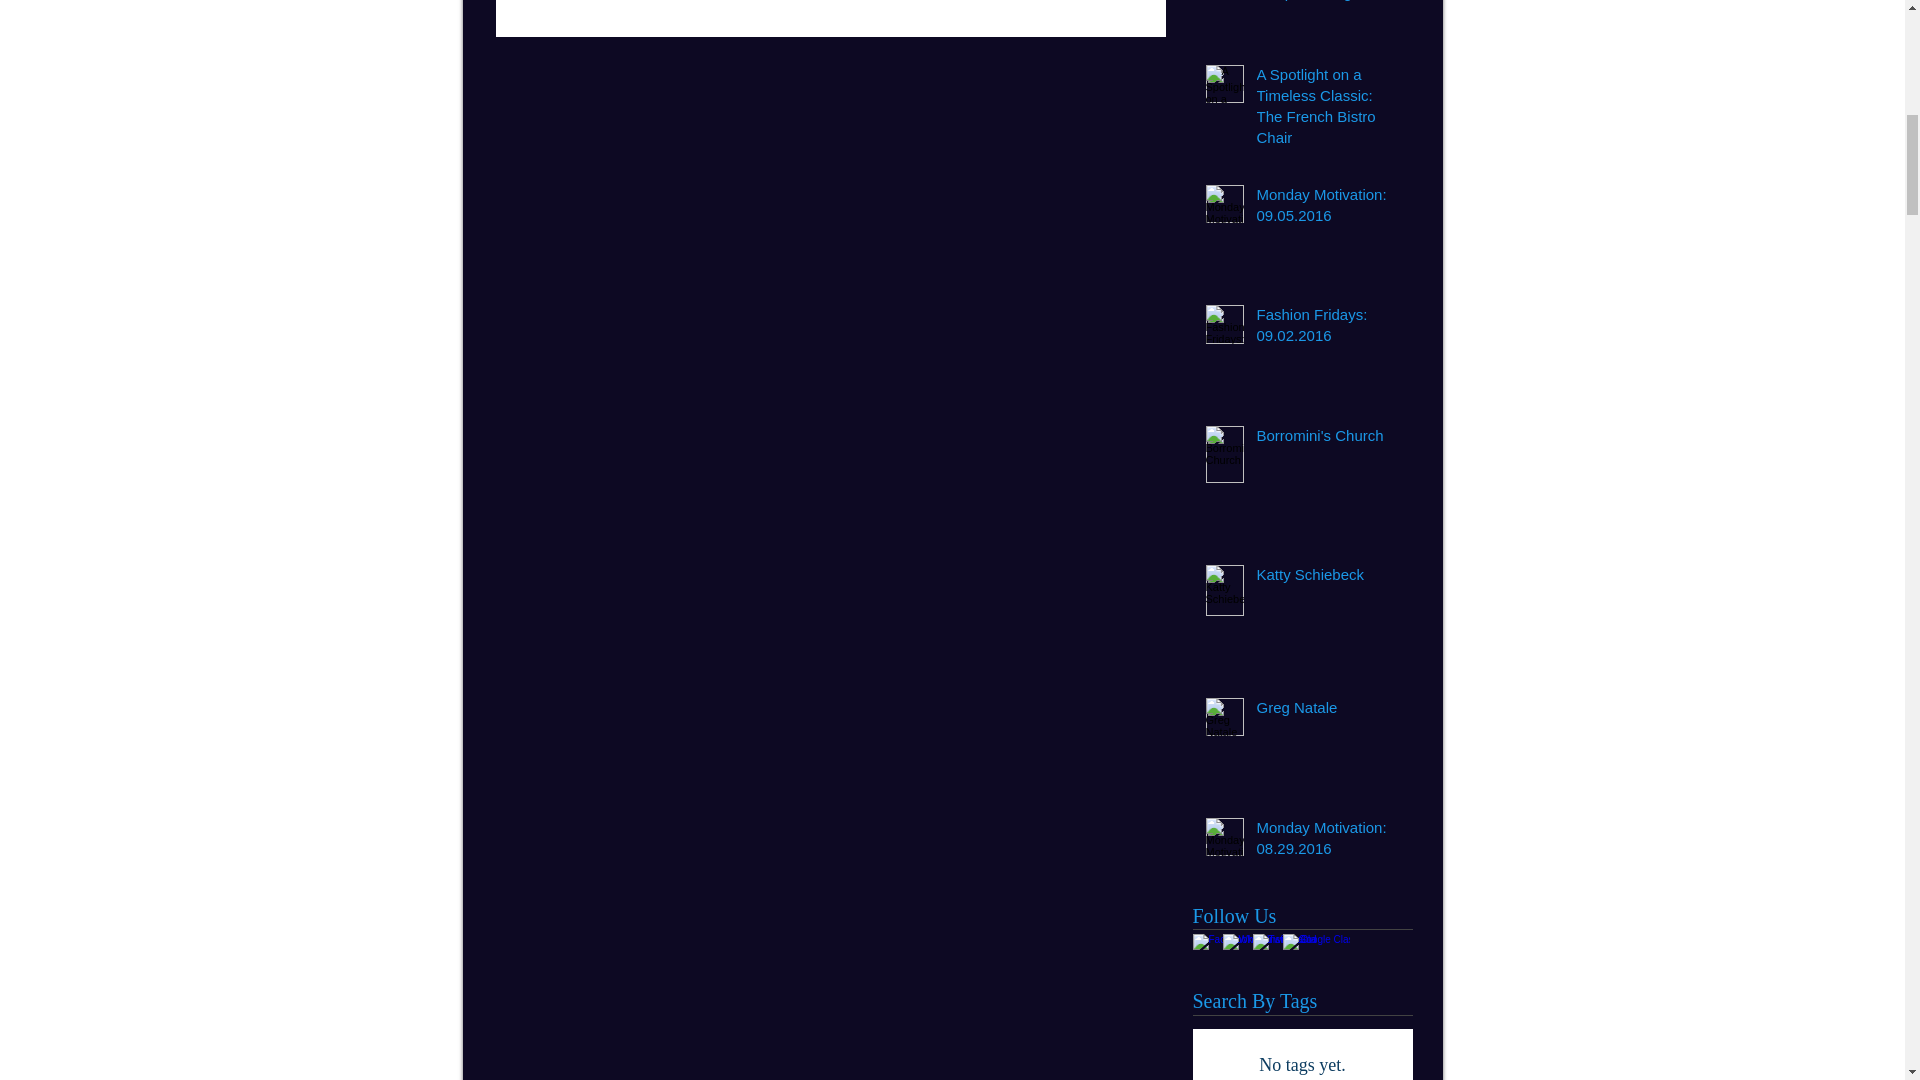 The image size is (1920, 1080). What do you see at coordinates (1327, 439) in the screenshot?
I see `Borromini's Church` at bounding box center [1327, 439].